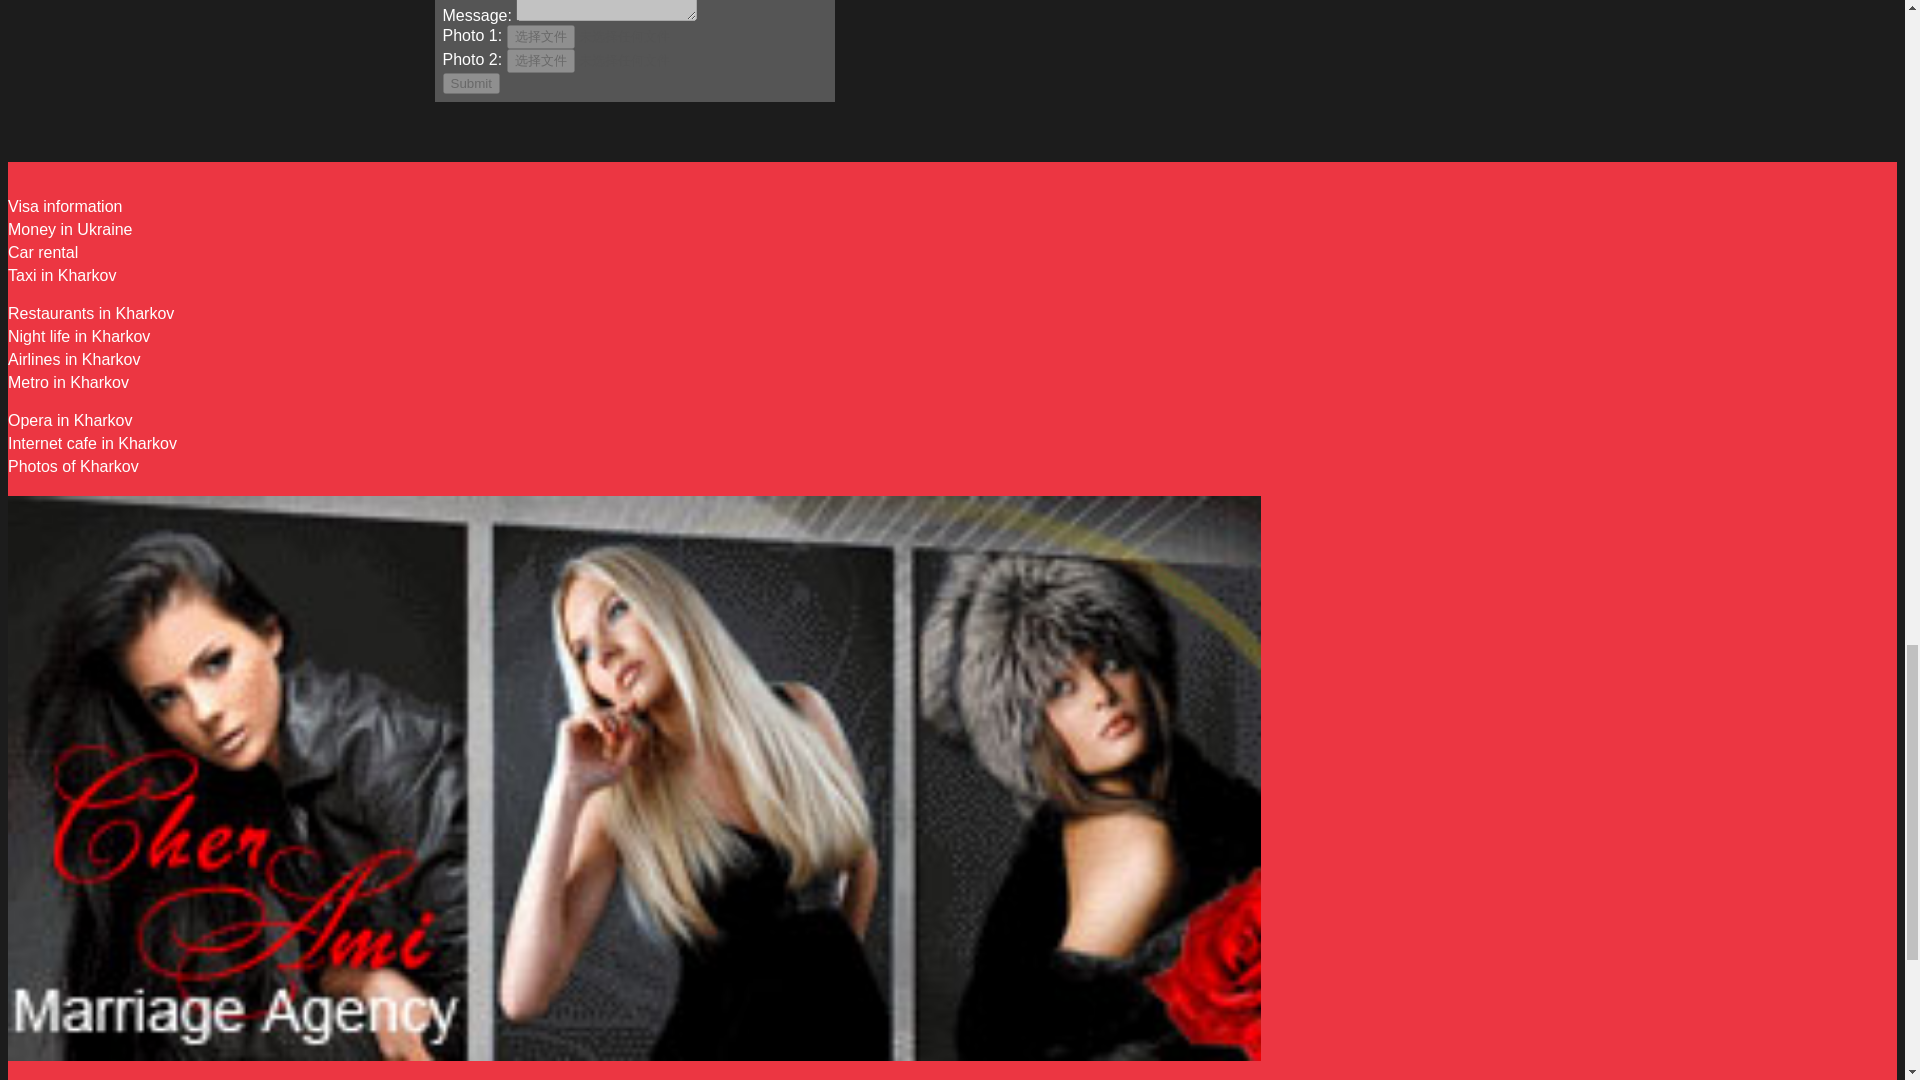 Image resolution: width=1920 pixels, height=1080 pixels. I want to click on Submit, so click(470, 83).